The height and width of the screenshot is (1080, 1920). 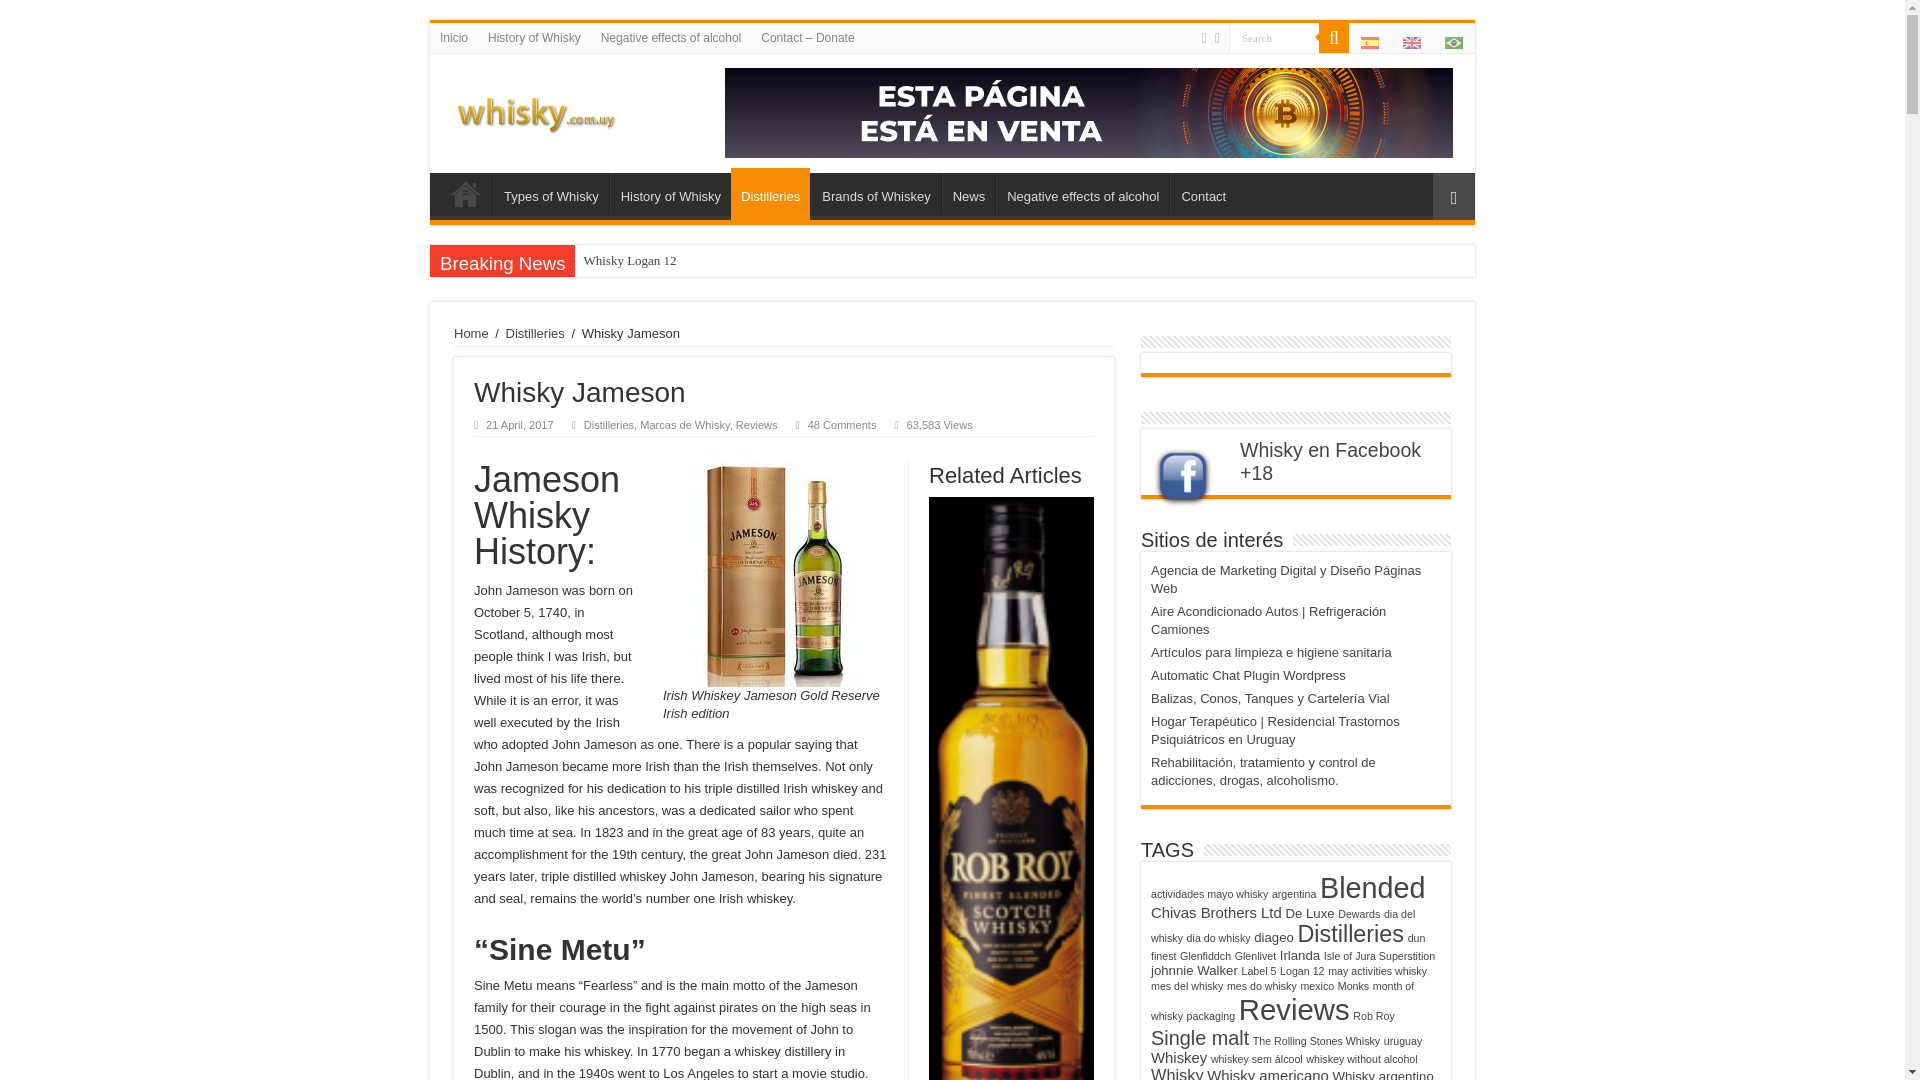 What do you see at coordinates (550, 193) in the screenshot?
I see `Types of Whisky` at bounding box center [550, 193].